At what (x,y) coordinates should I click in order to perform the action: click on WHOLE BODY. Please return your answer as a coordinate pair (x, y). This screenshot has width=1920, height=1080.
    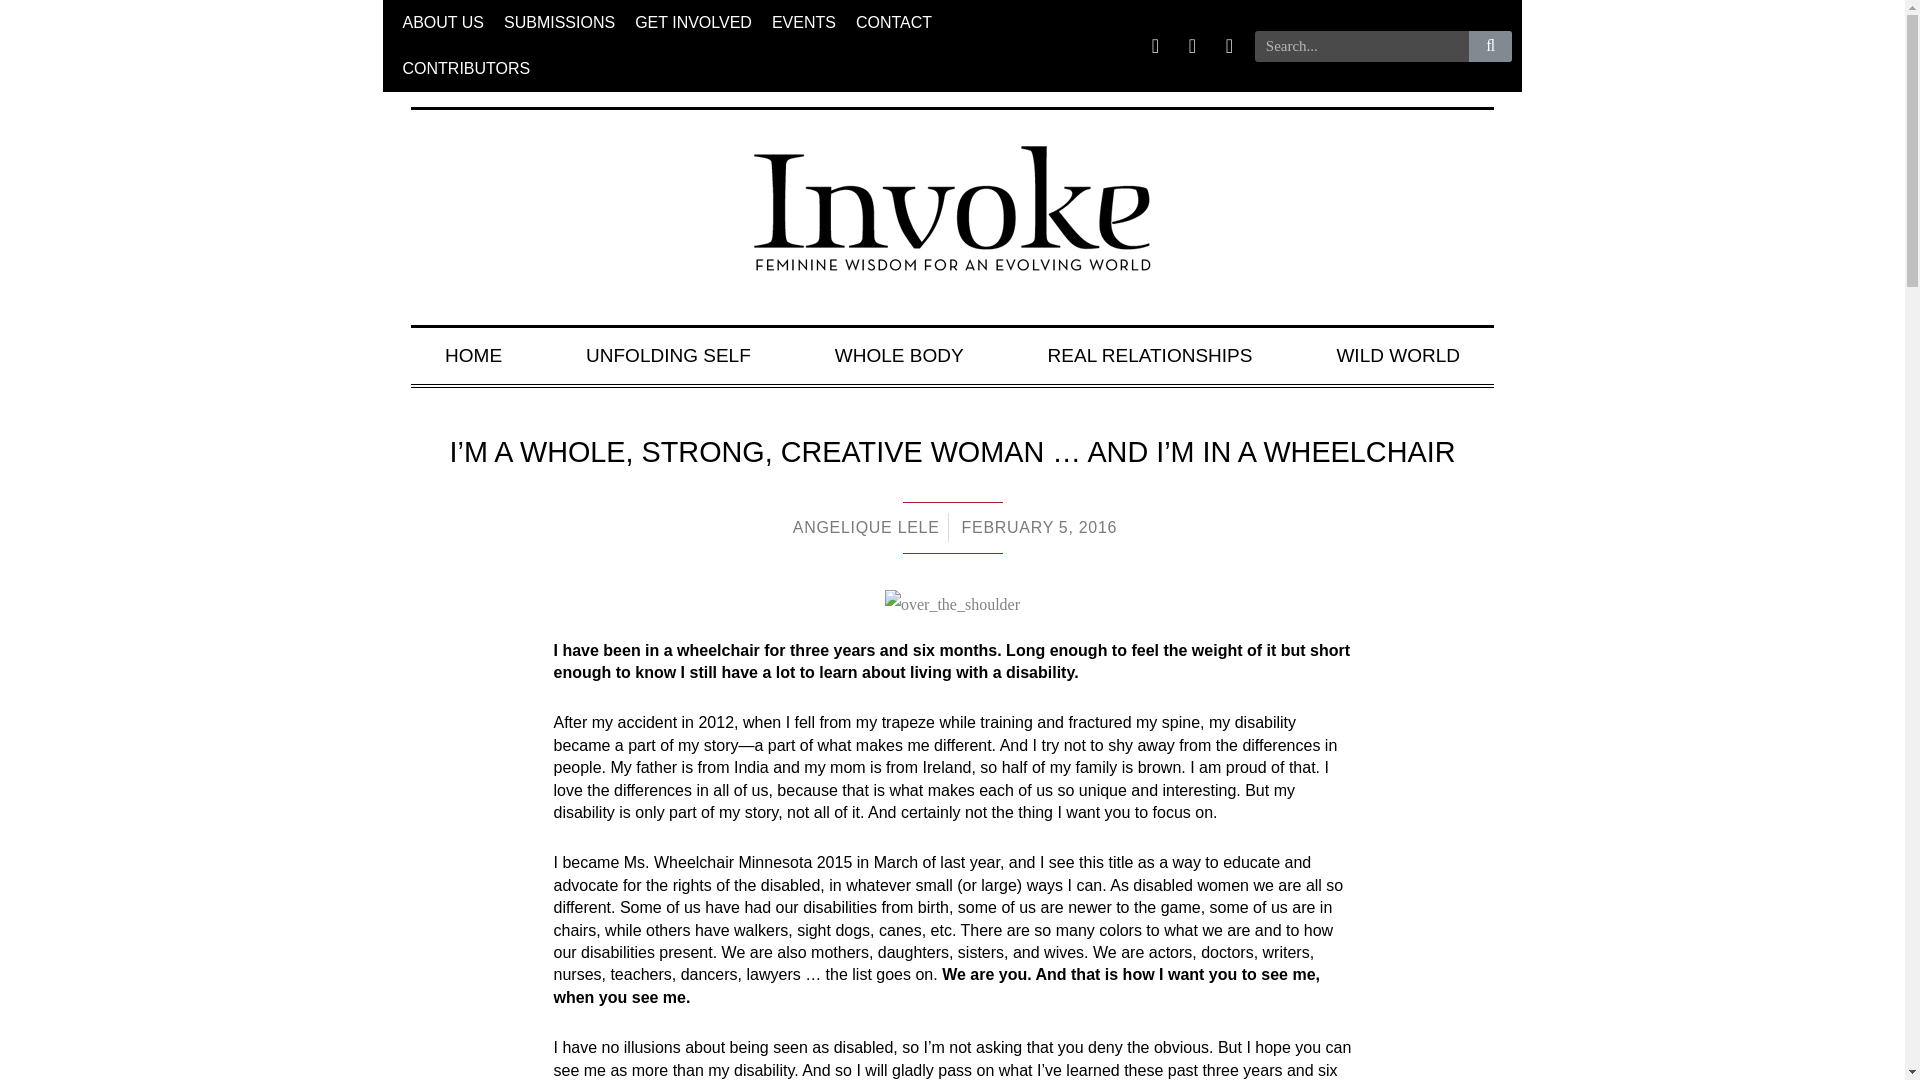
    Looking at the image, I should click on (899, 356).